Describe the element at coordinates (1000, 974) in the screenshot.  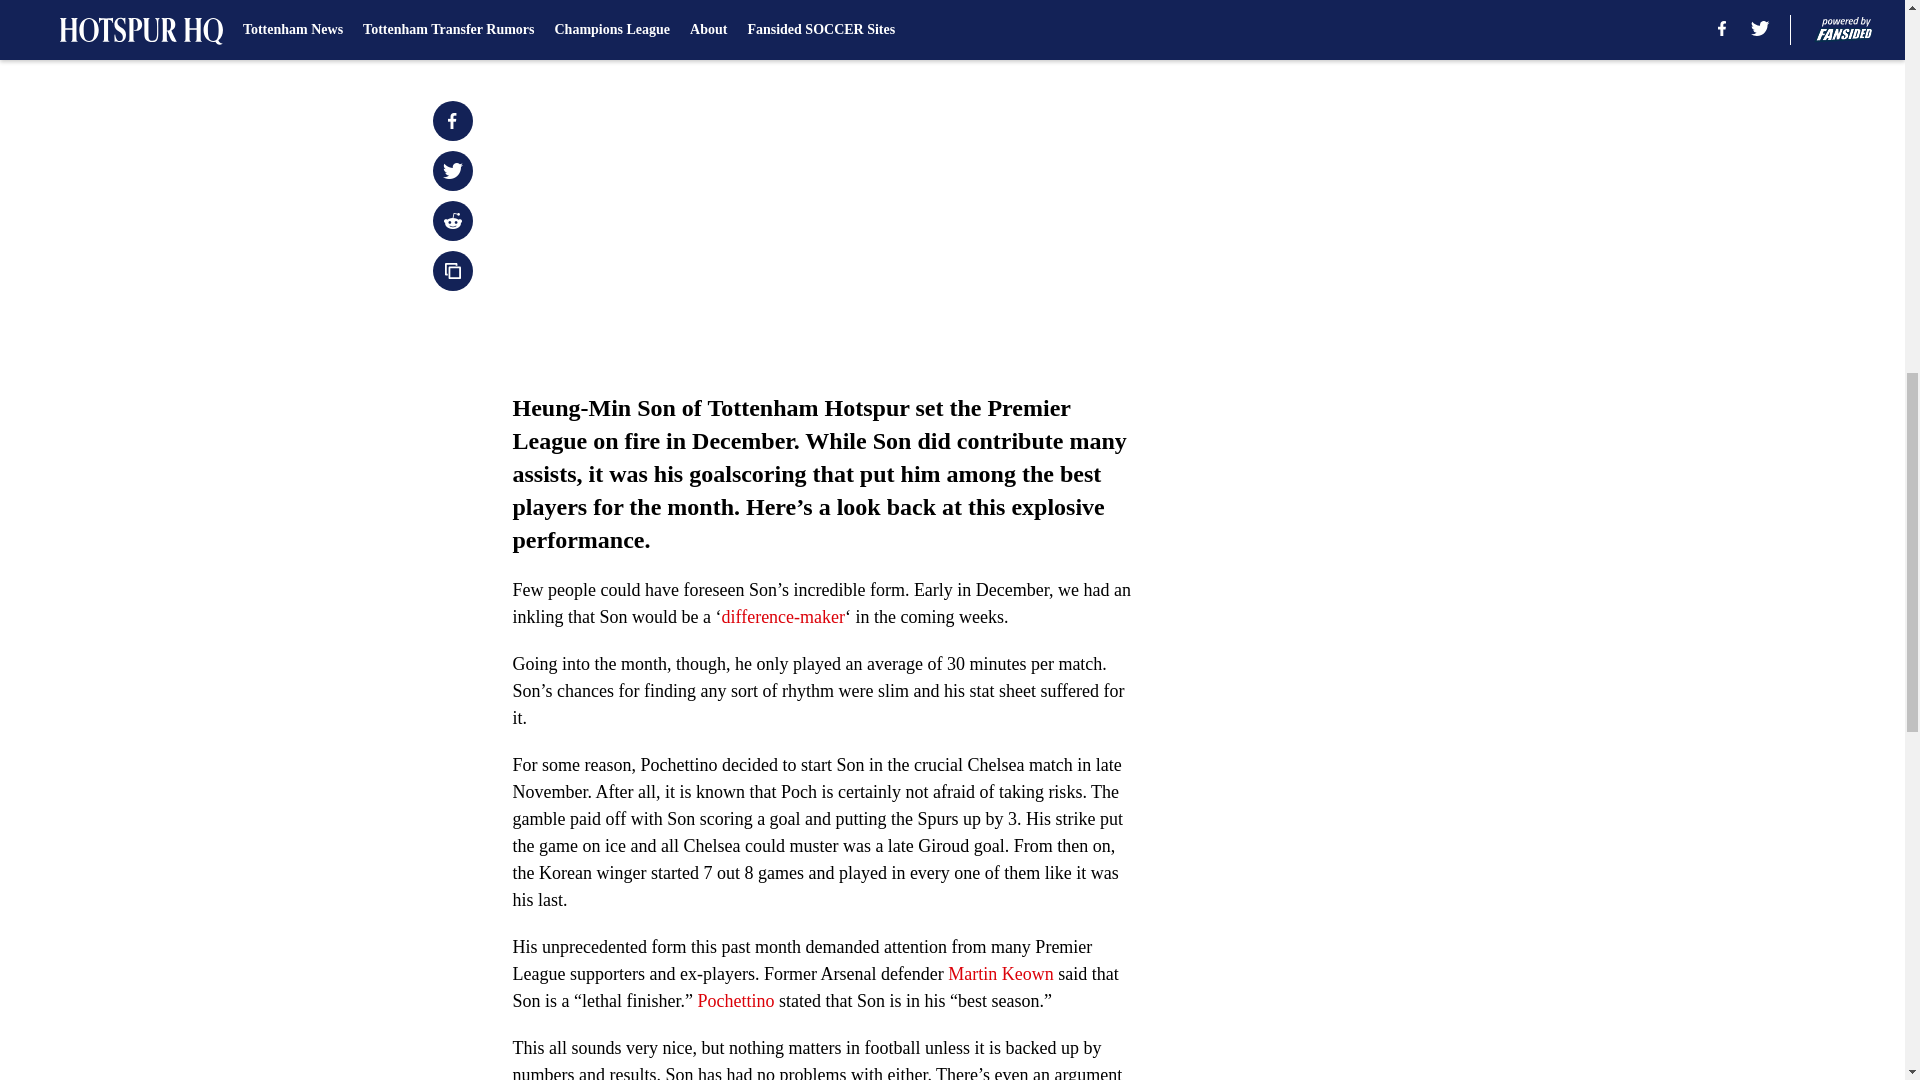
I see `Martin Keown` at that location.